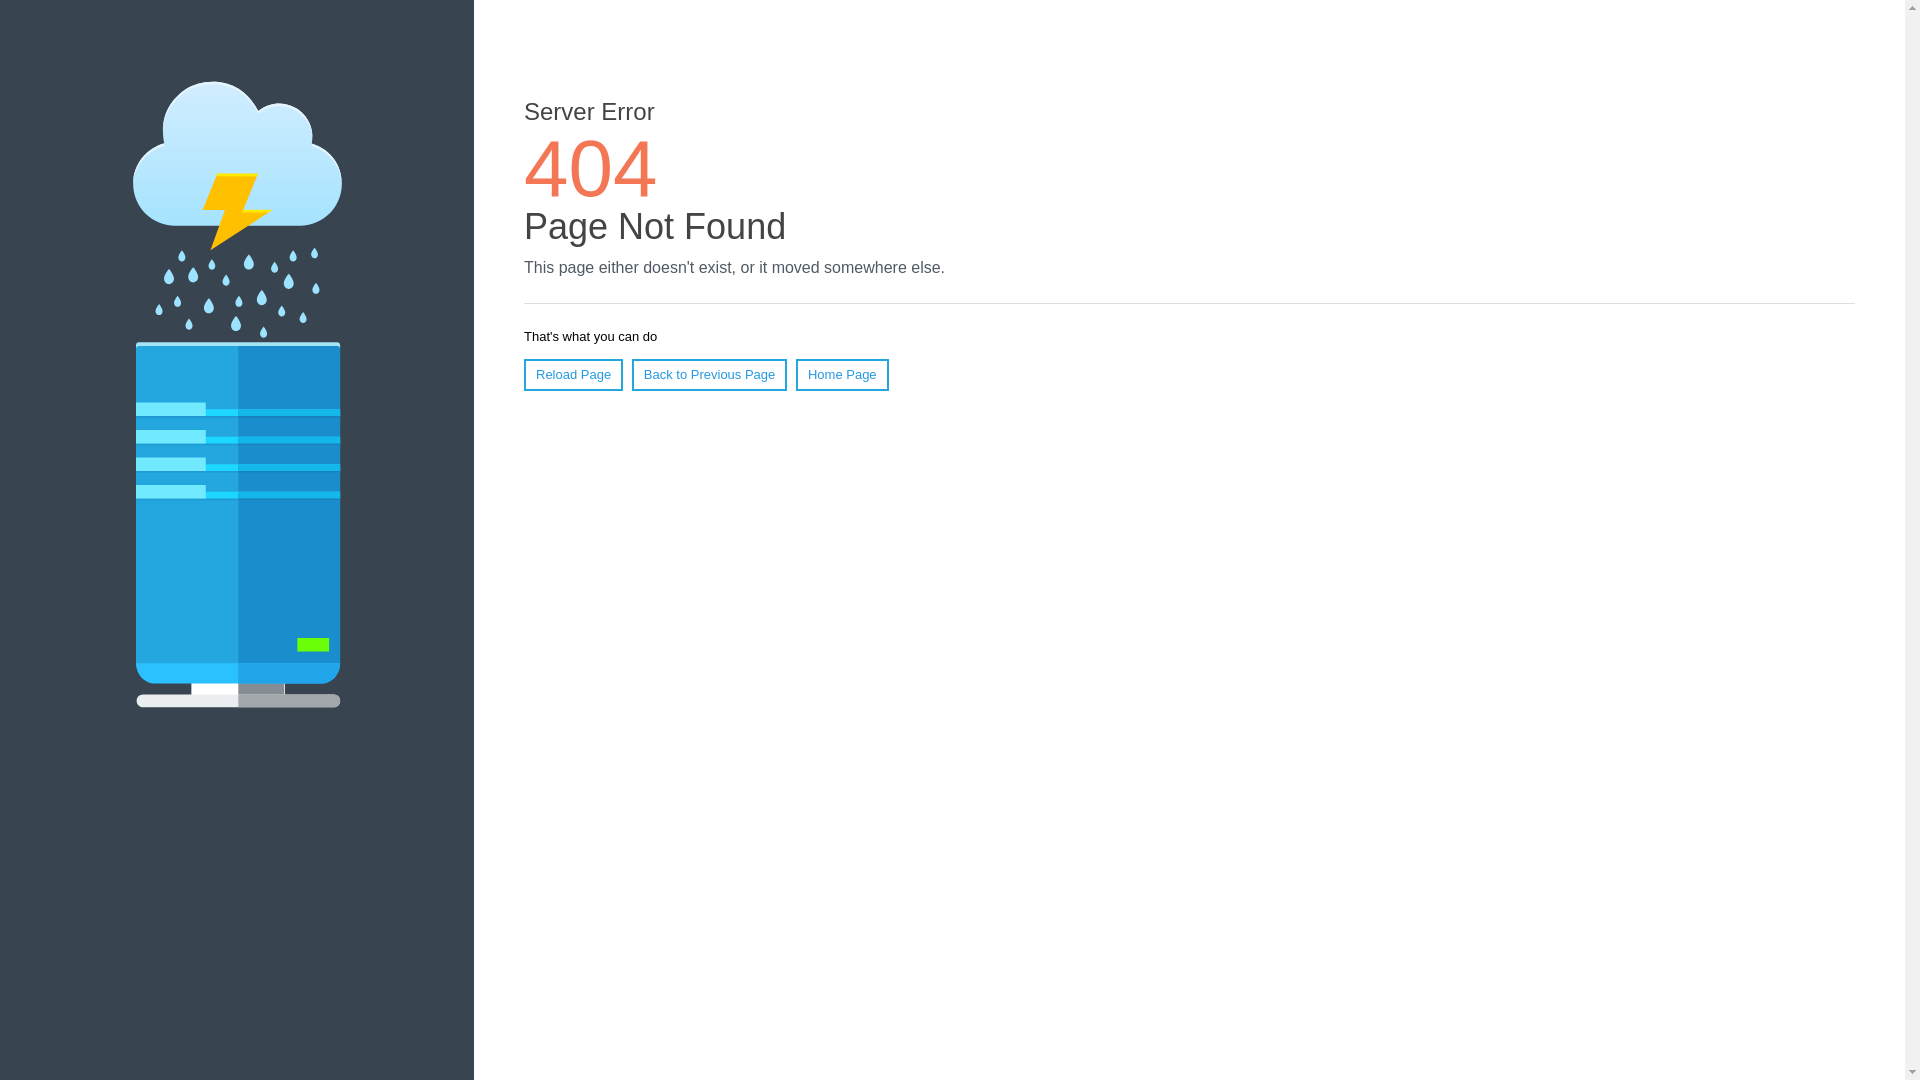 This screenshot has height=1080, width=1920. Describe the element at coordinates (574, 375) in the screenshot. I see `Reload Page` at that location.